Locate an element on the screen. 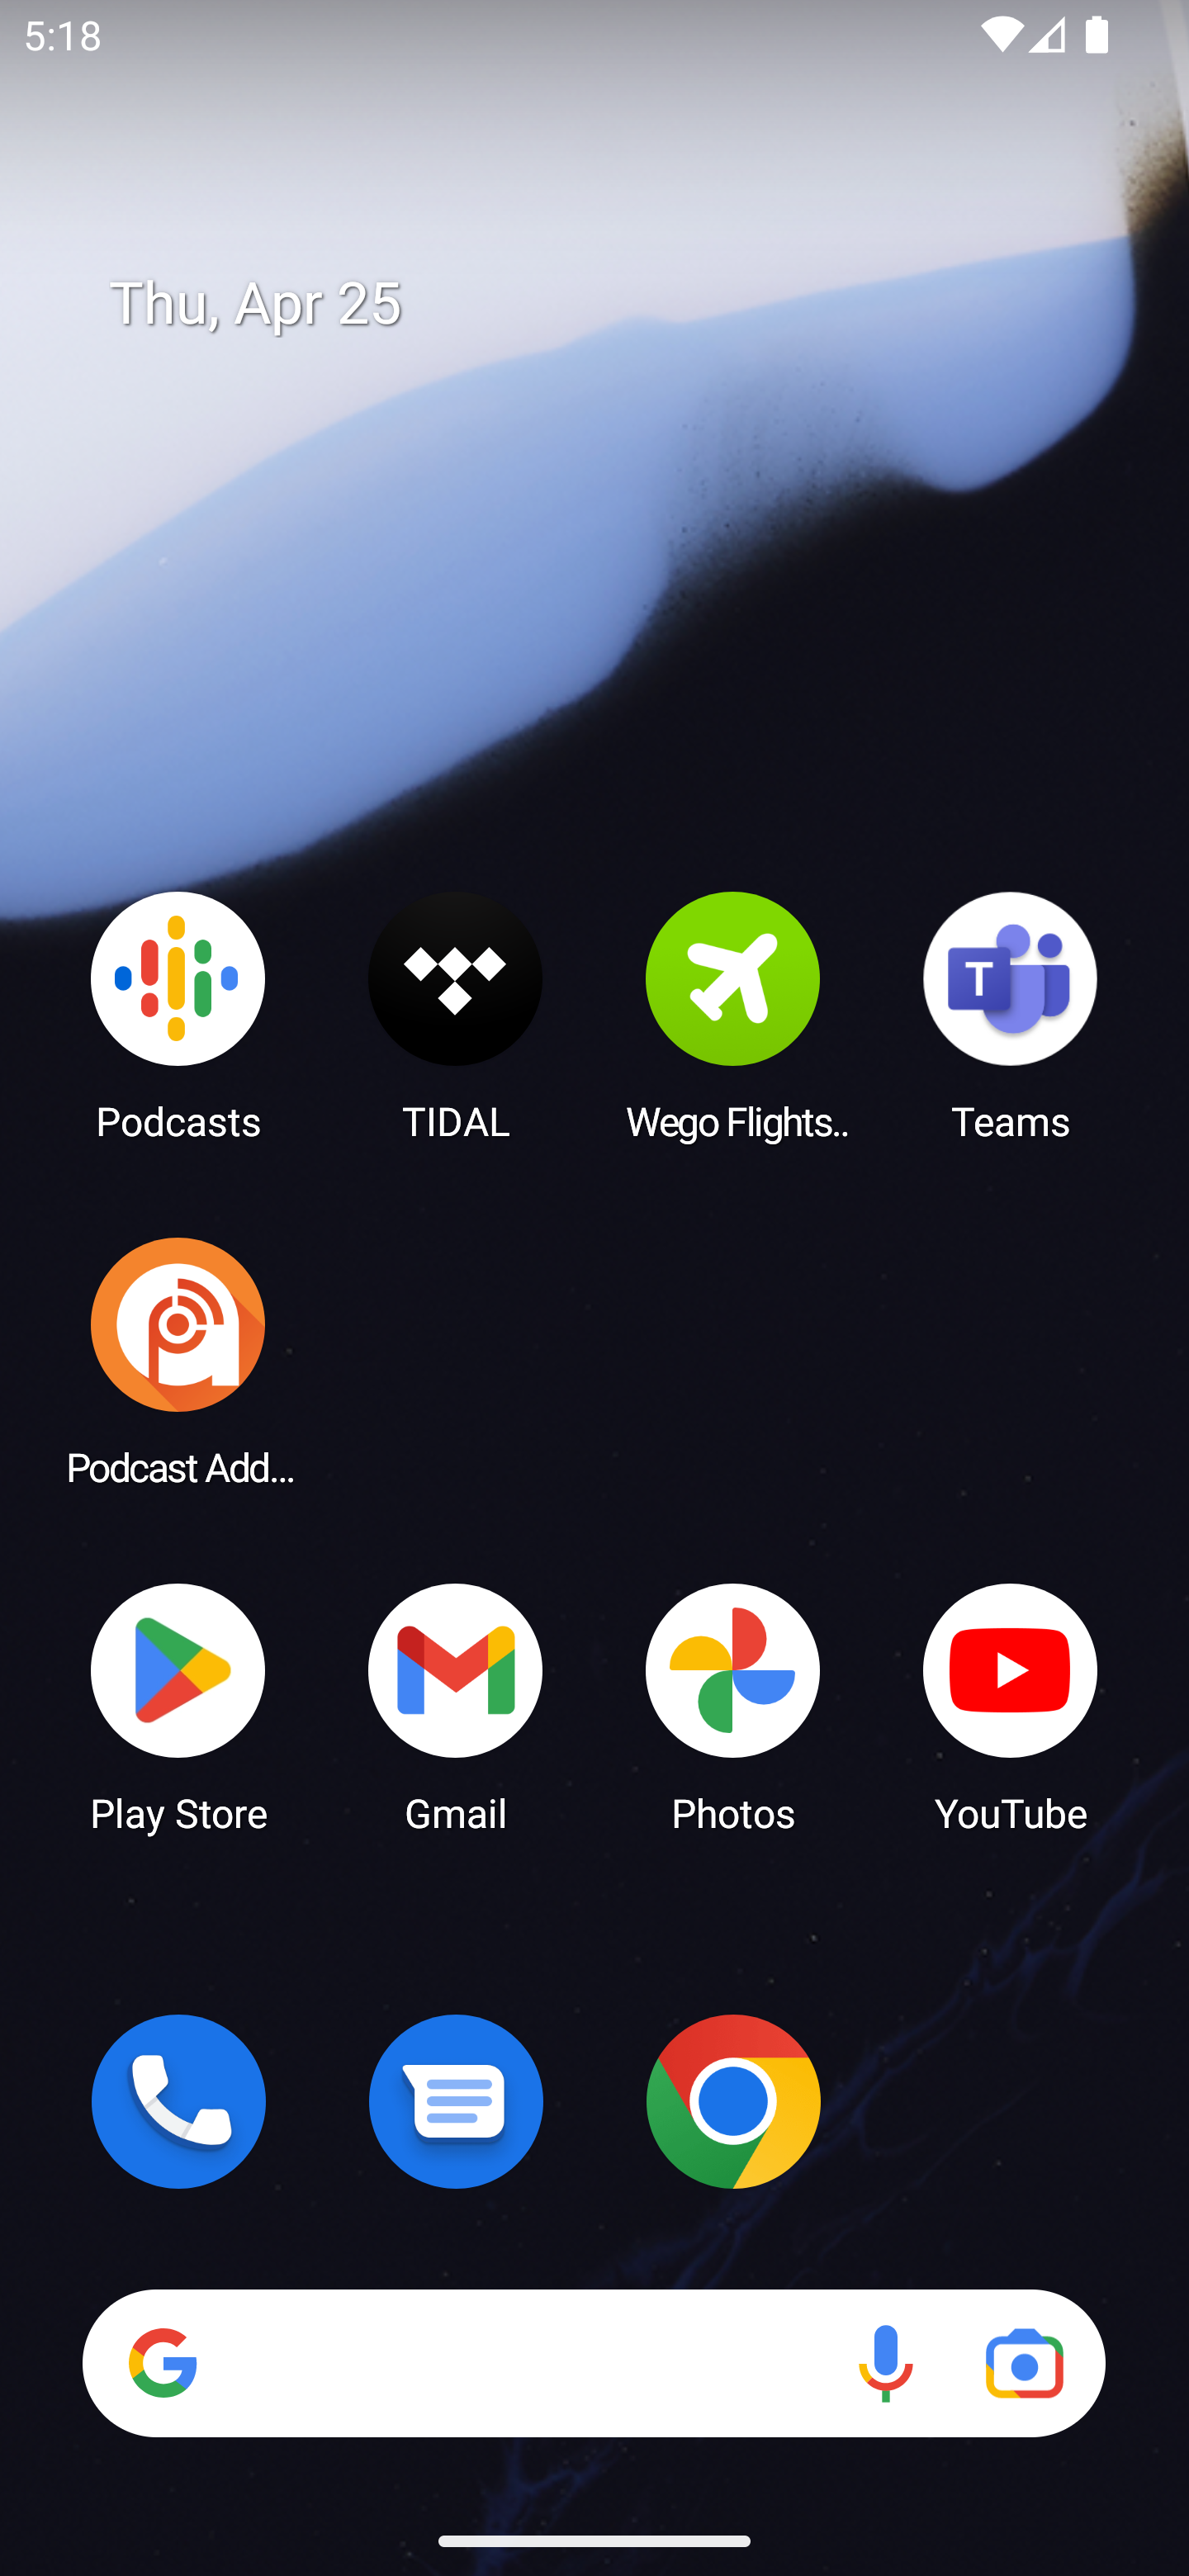 The image size is (1189, 2576). Photos is located at coordinates (733, 1706).